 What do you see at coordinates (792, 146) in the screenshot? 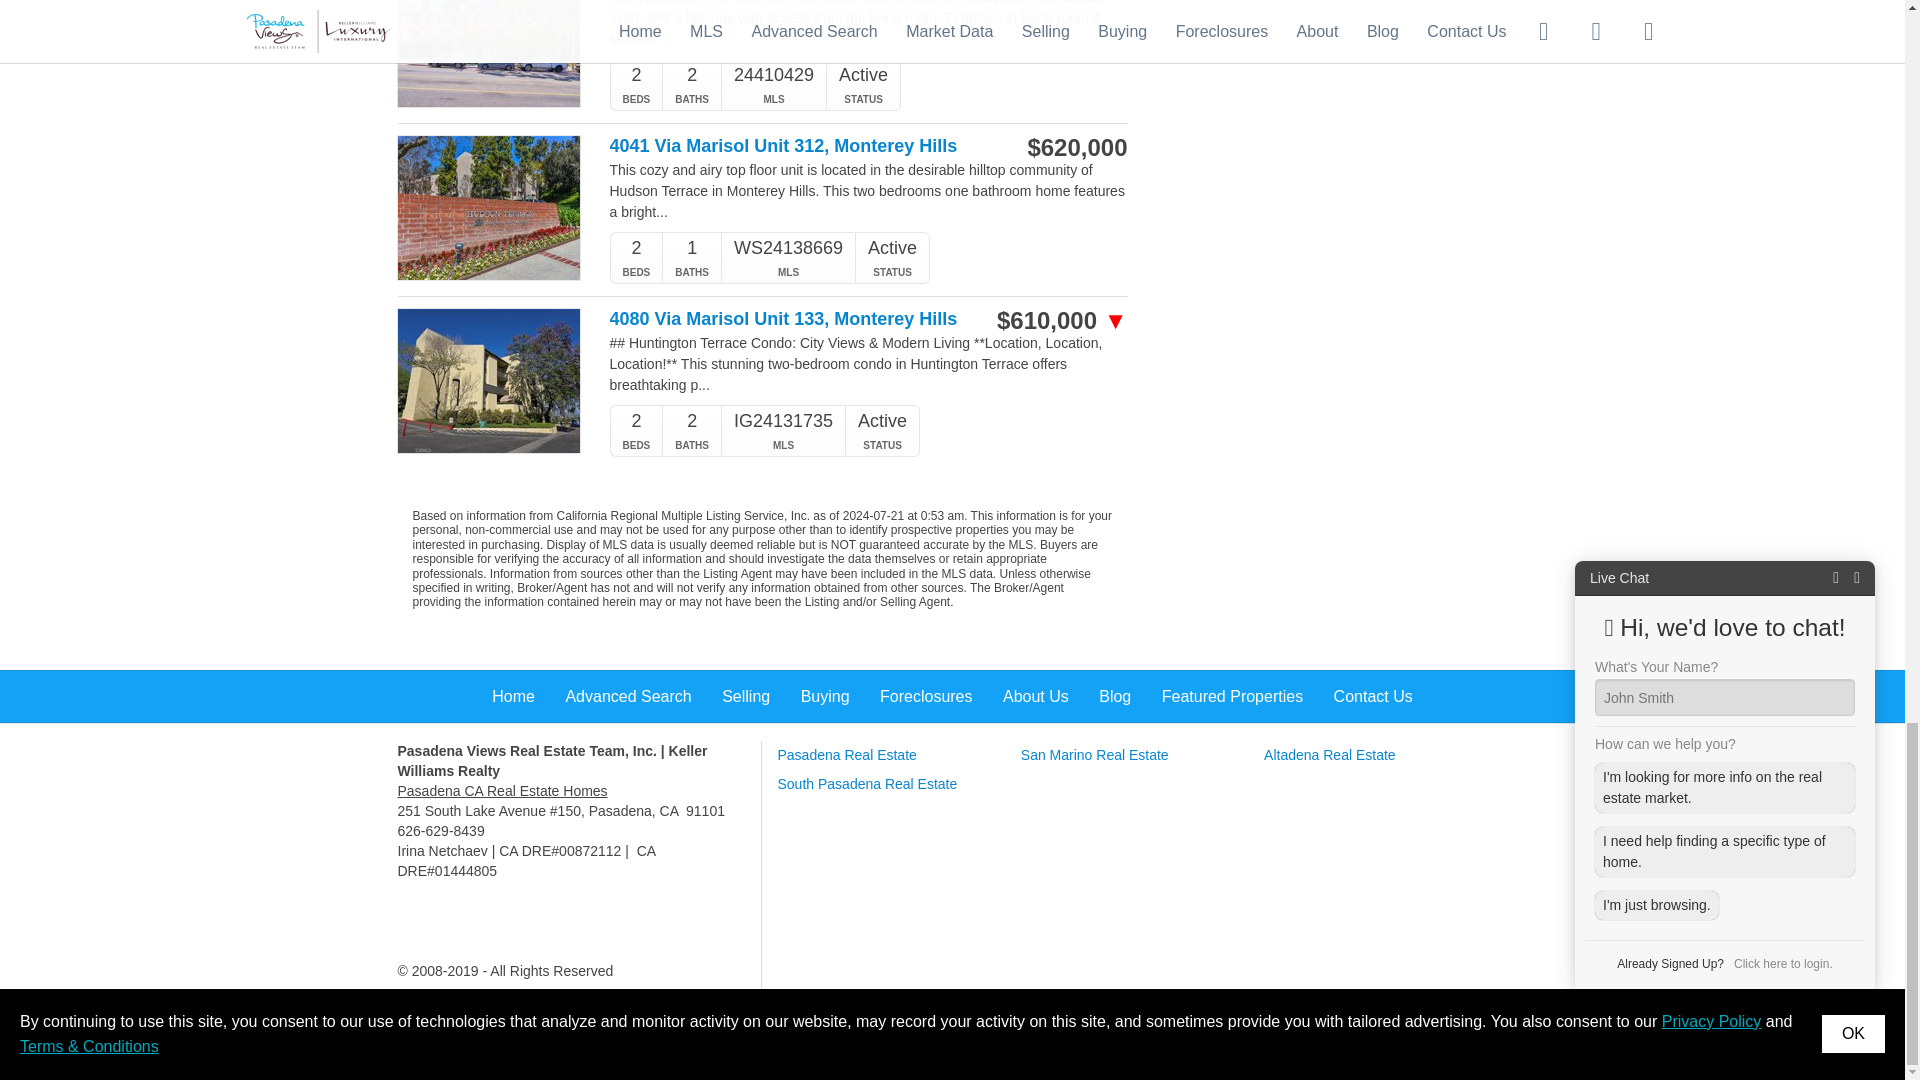
I see `4041 Via Marisol Unit 312, Monterey Hills` at bounding box center [792, 146].